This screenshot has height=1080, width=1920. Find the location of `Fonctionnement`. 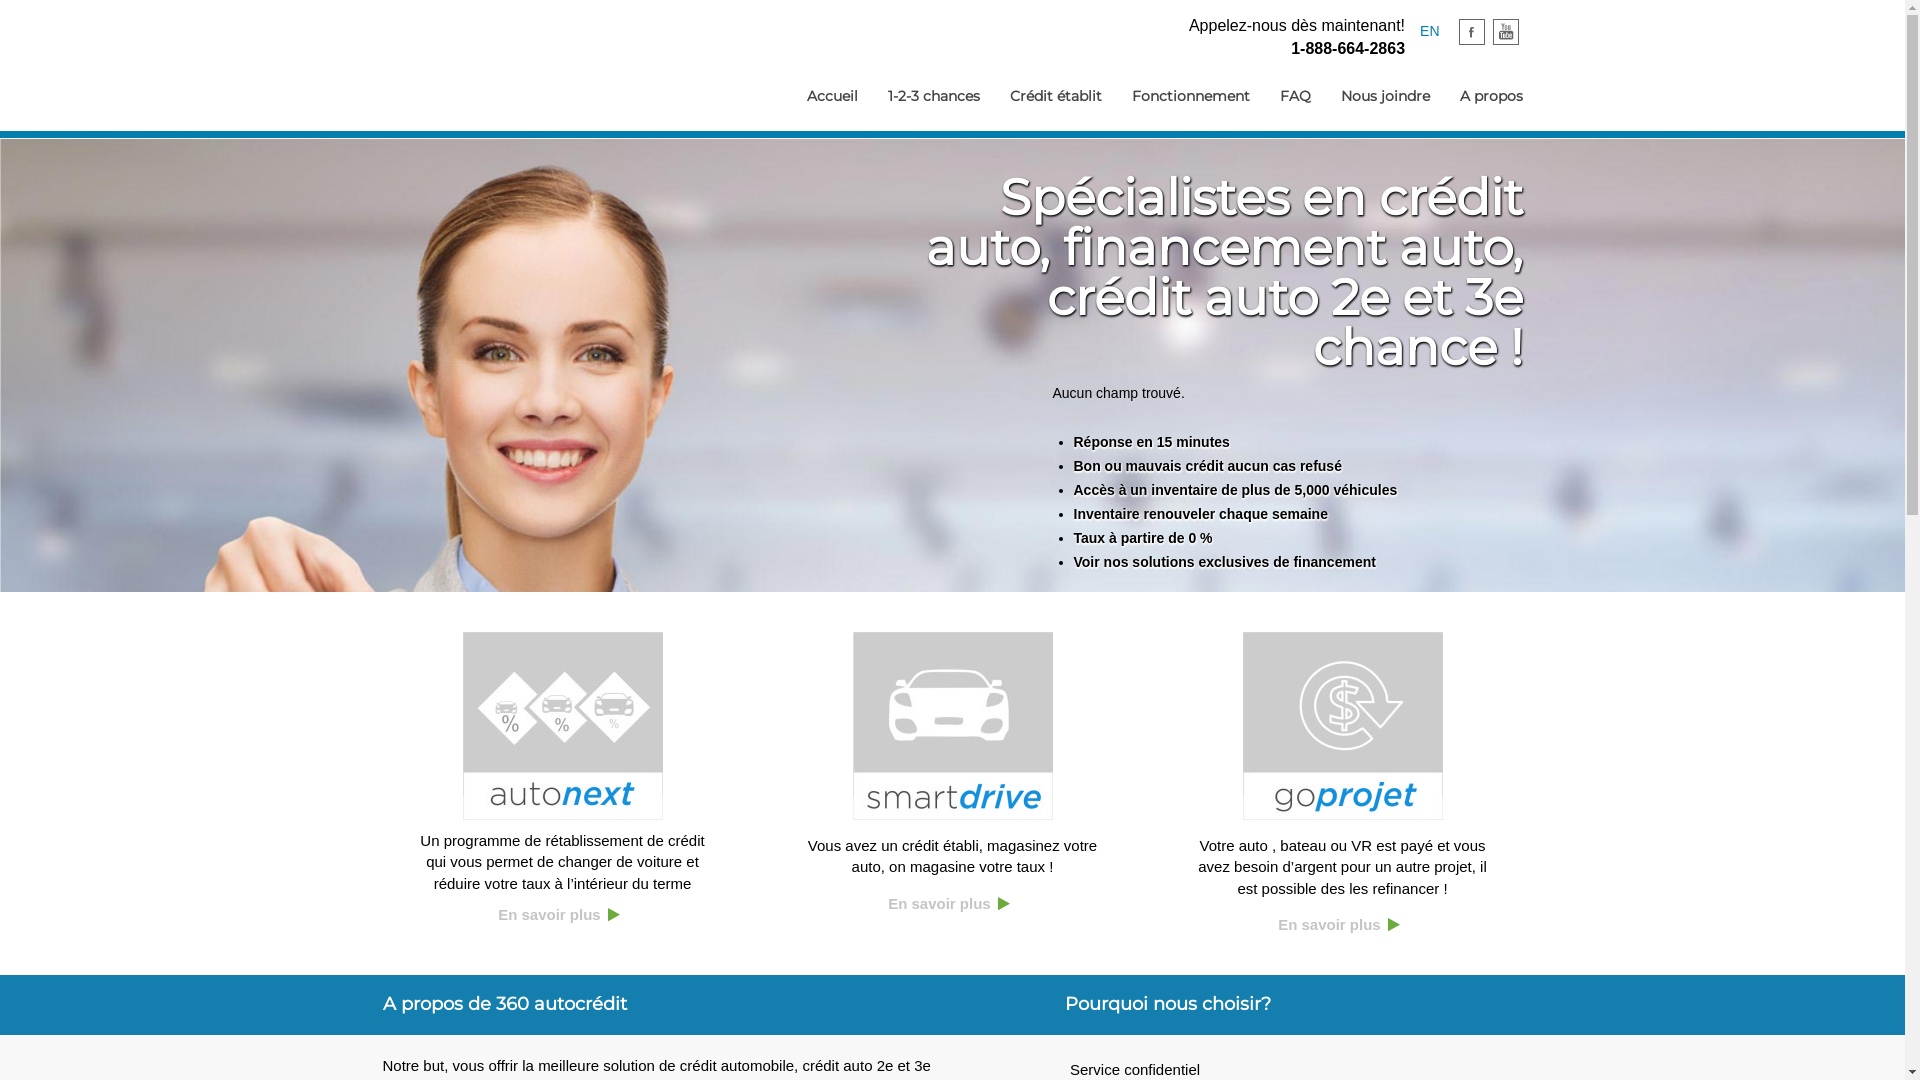

Fonctionnement is located at coordinates (1190, 96).